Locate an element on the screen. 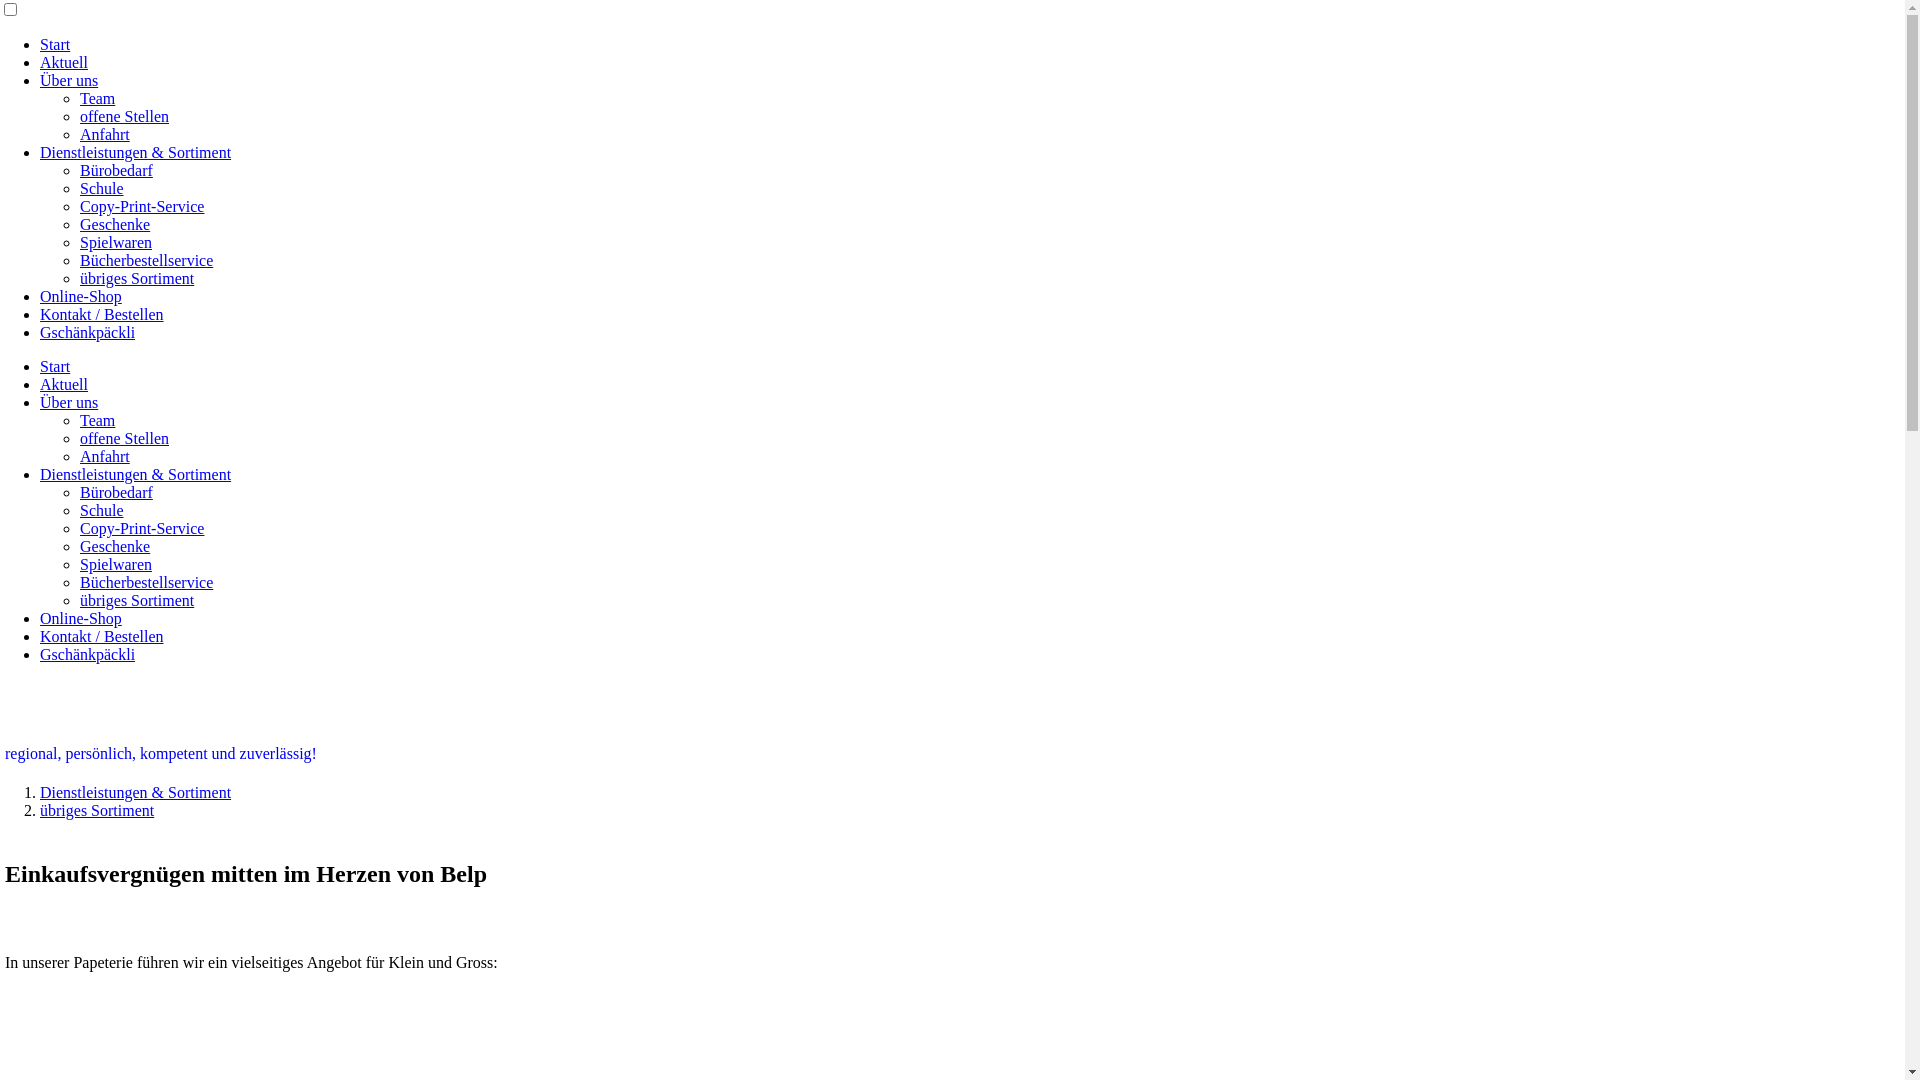 The height and width of the screenshot is (1080, 1920). Aktuell is located at coordinates (64, 384).